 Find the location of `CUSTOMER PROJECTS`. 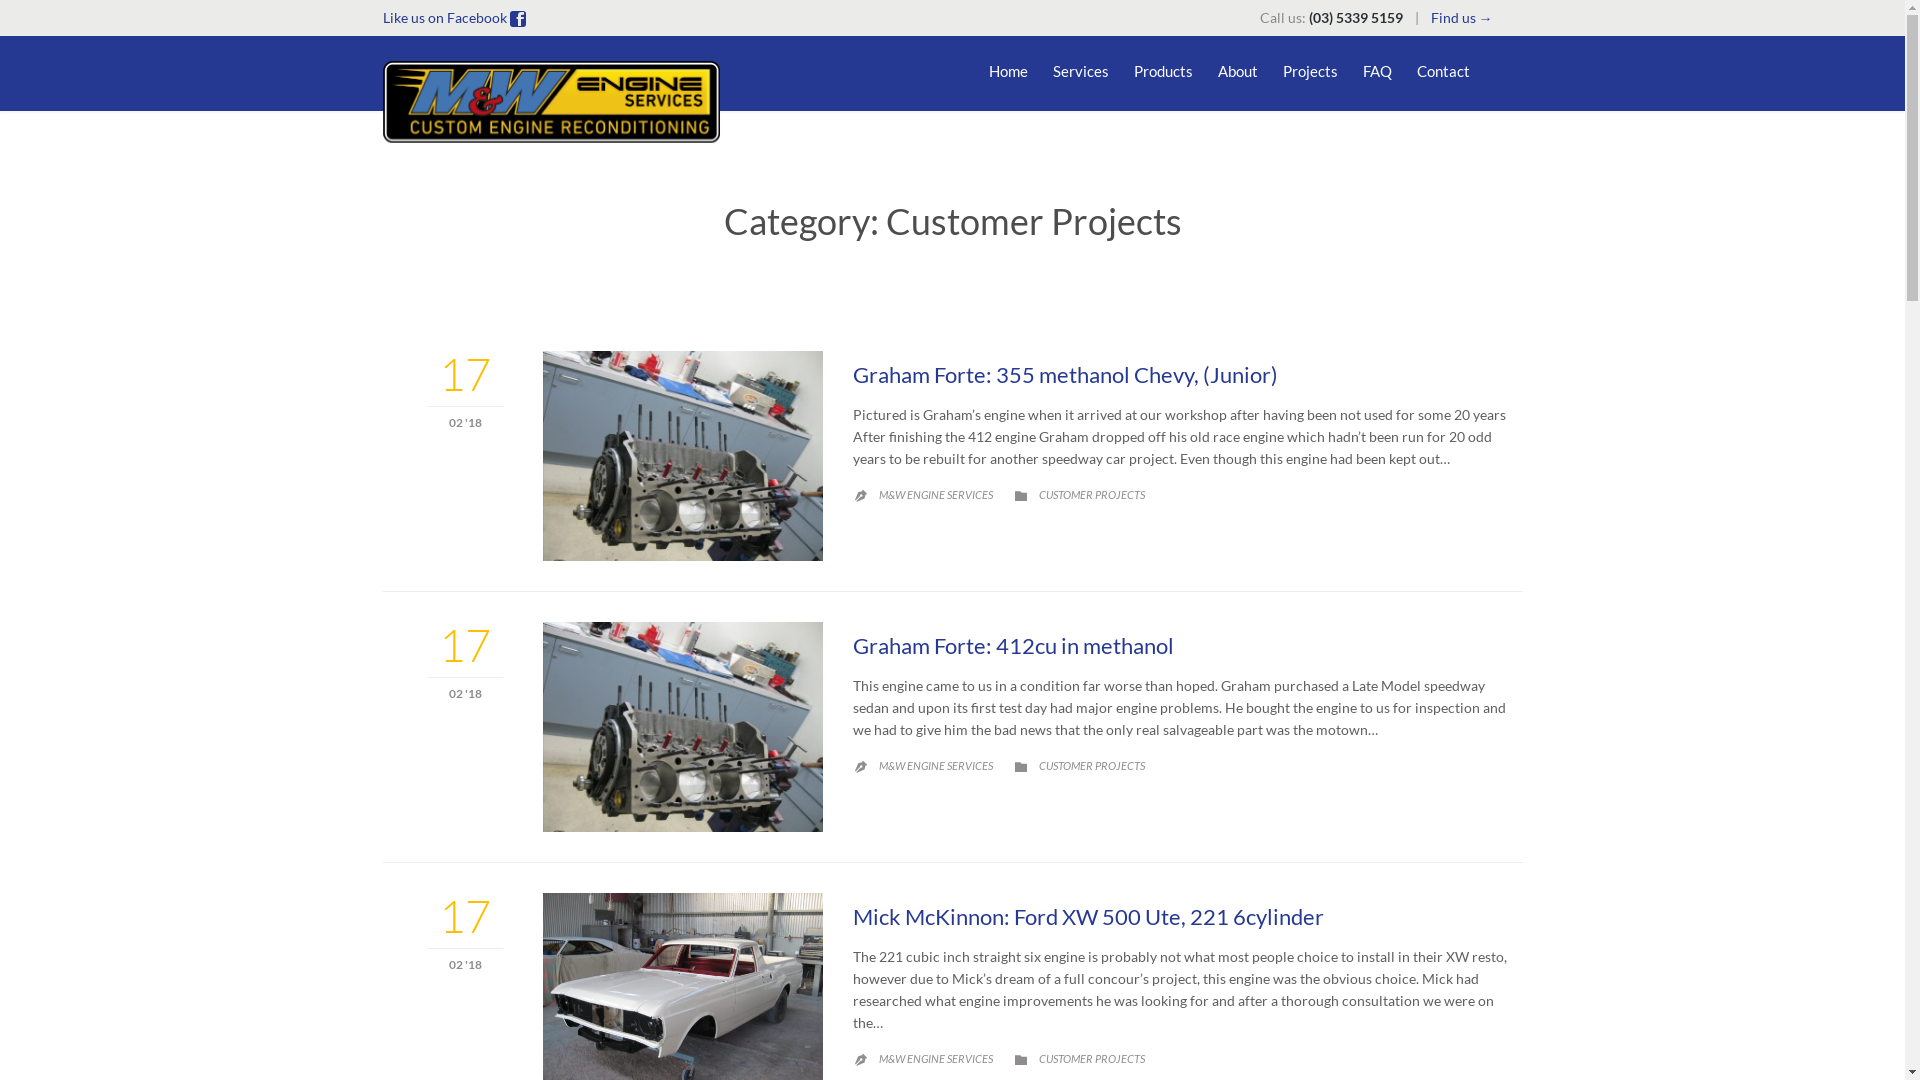

CUSTOMER PROJECTS is located at coordinates (1091, 1058).